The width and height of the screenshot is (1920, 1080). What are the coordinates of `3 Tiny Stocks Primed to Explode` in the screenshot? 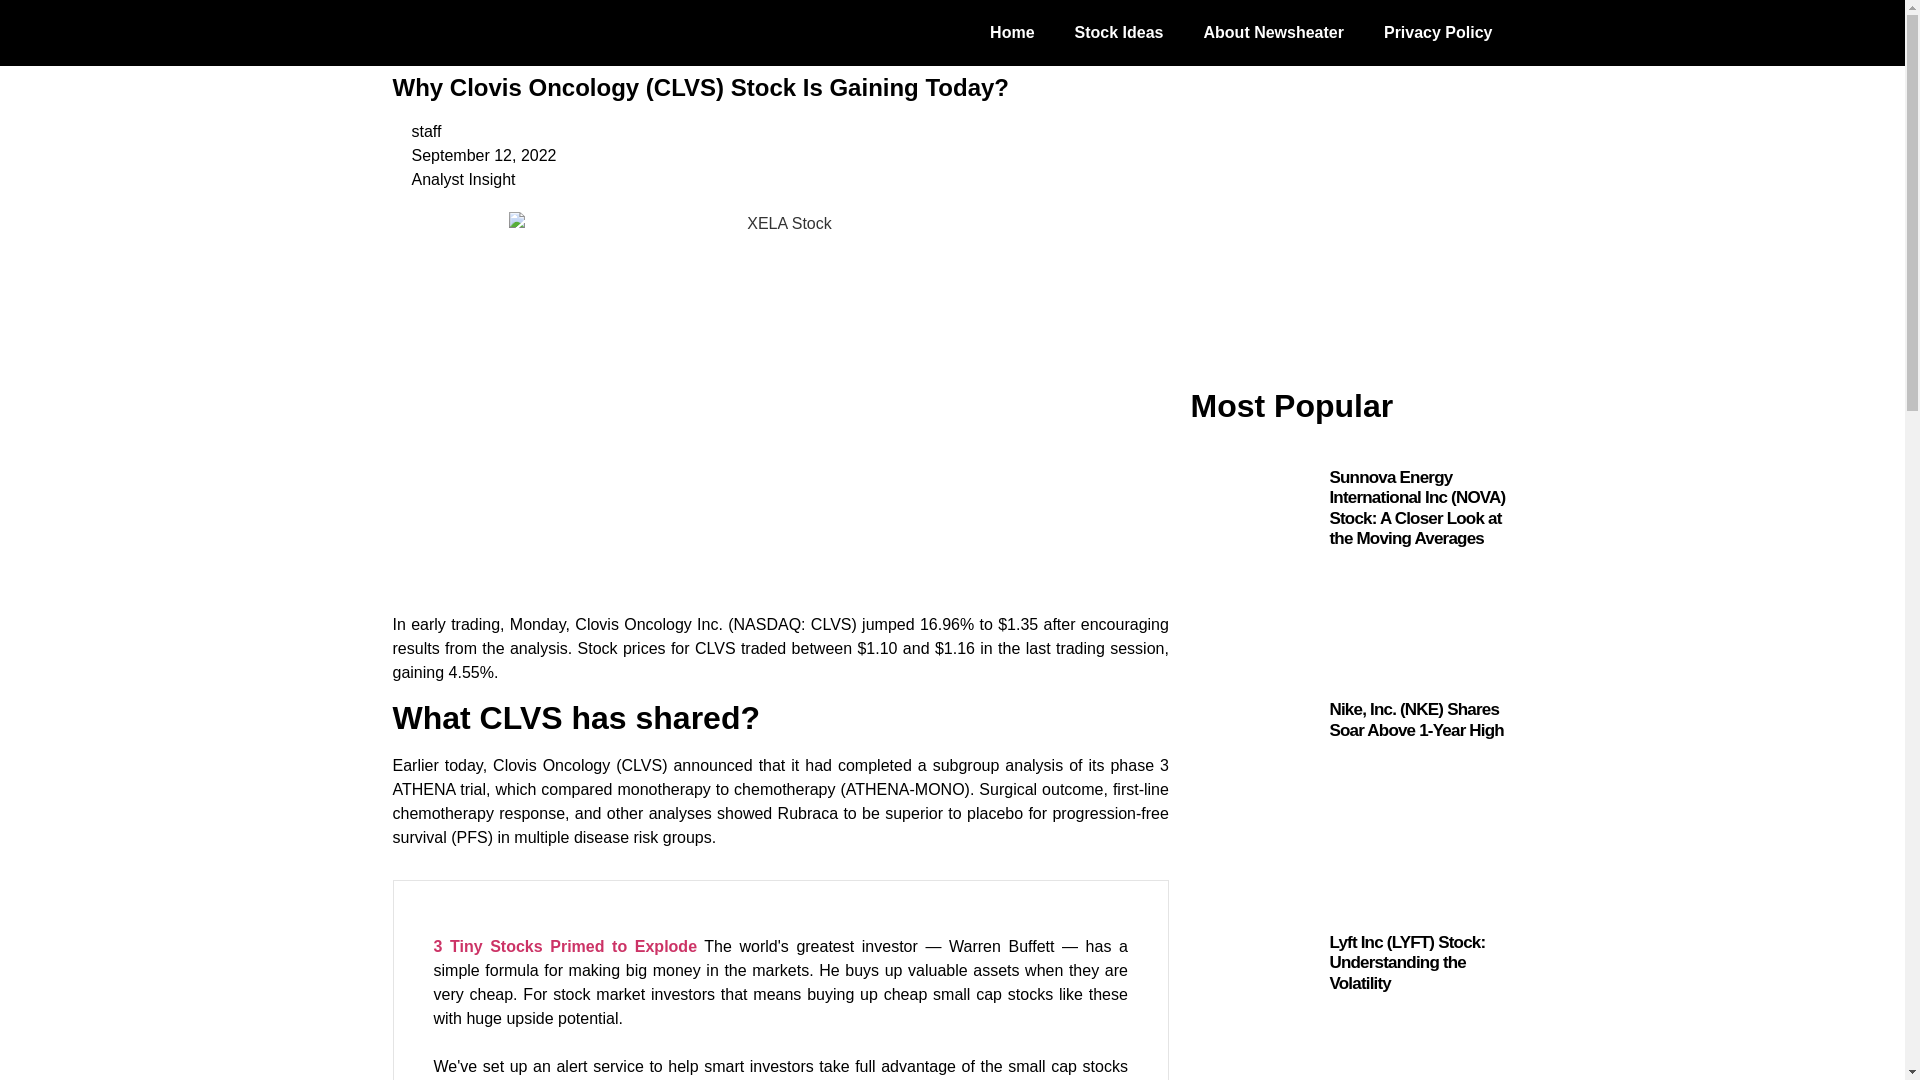 It's located at (566, 946).